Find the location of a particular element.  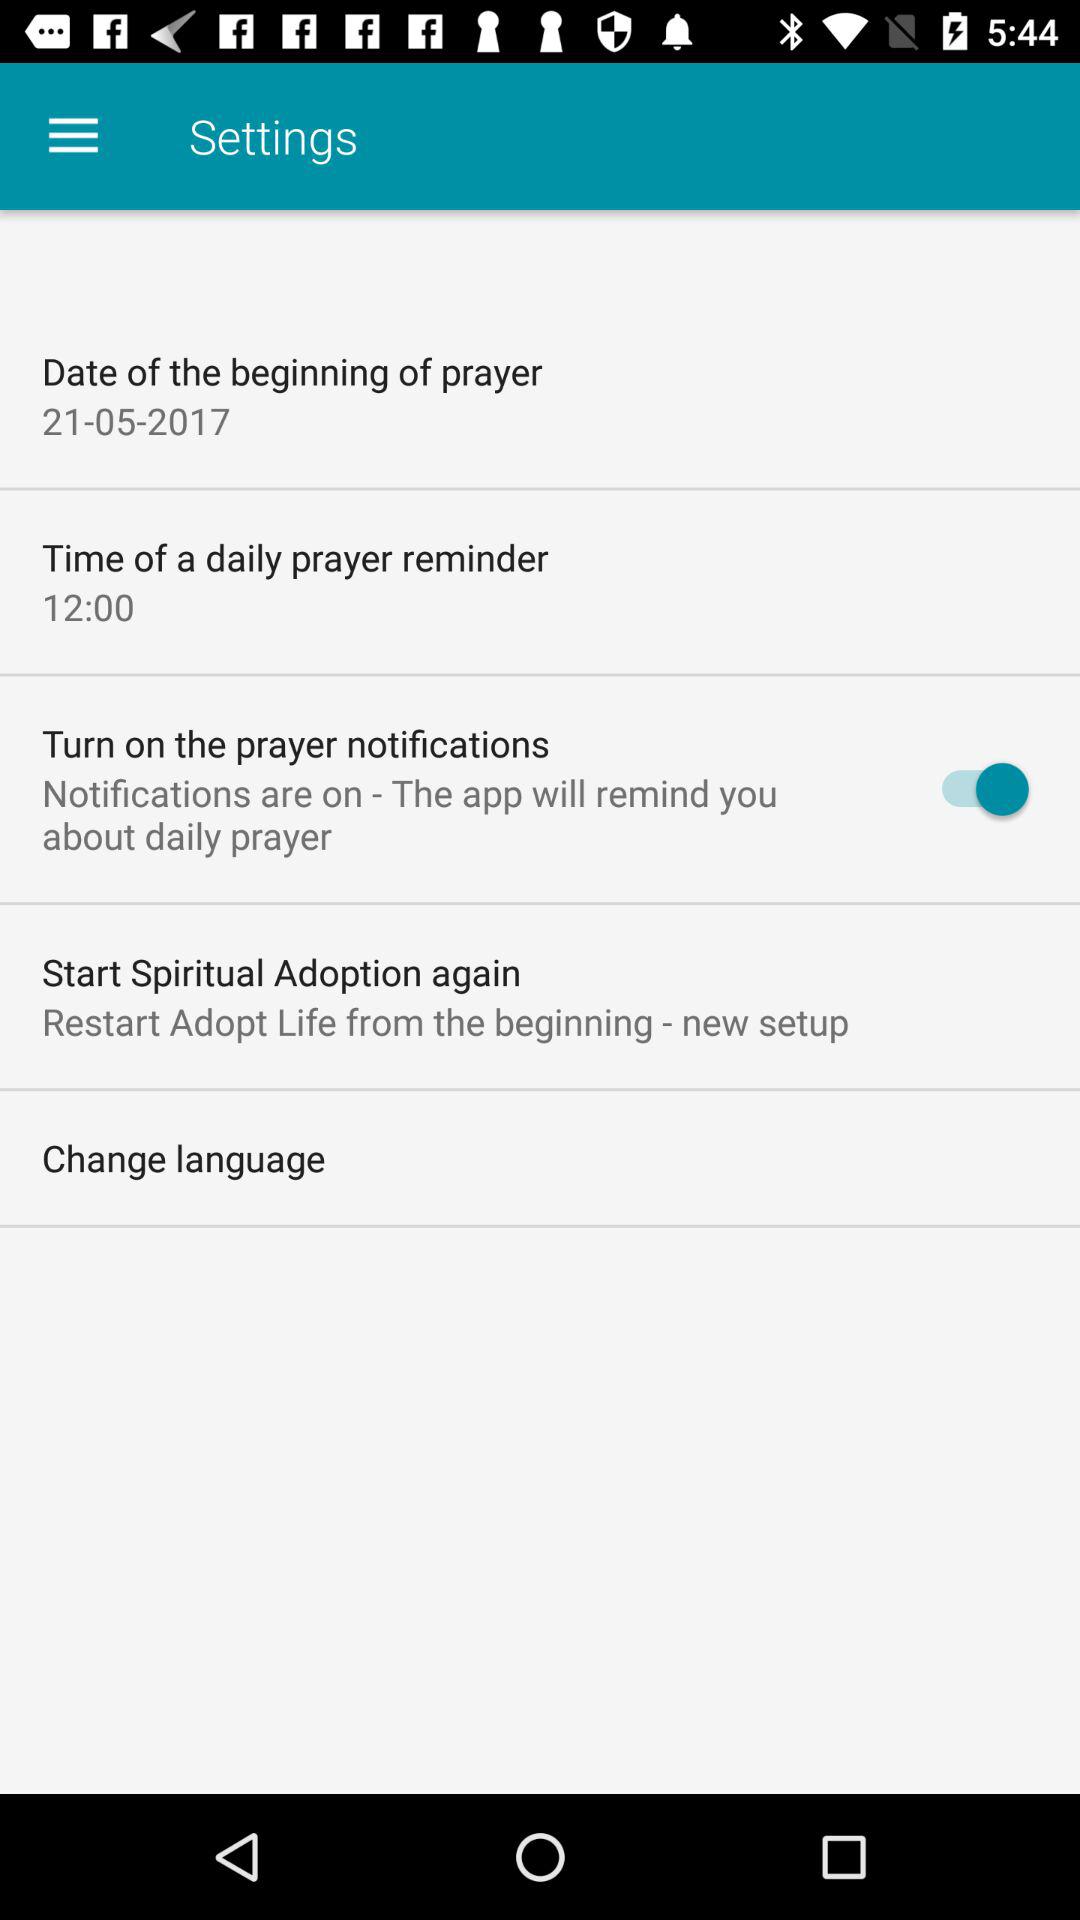

choose time of a is located at coordinates (295, 556).